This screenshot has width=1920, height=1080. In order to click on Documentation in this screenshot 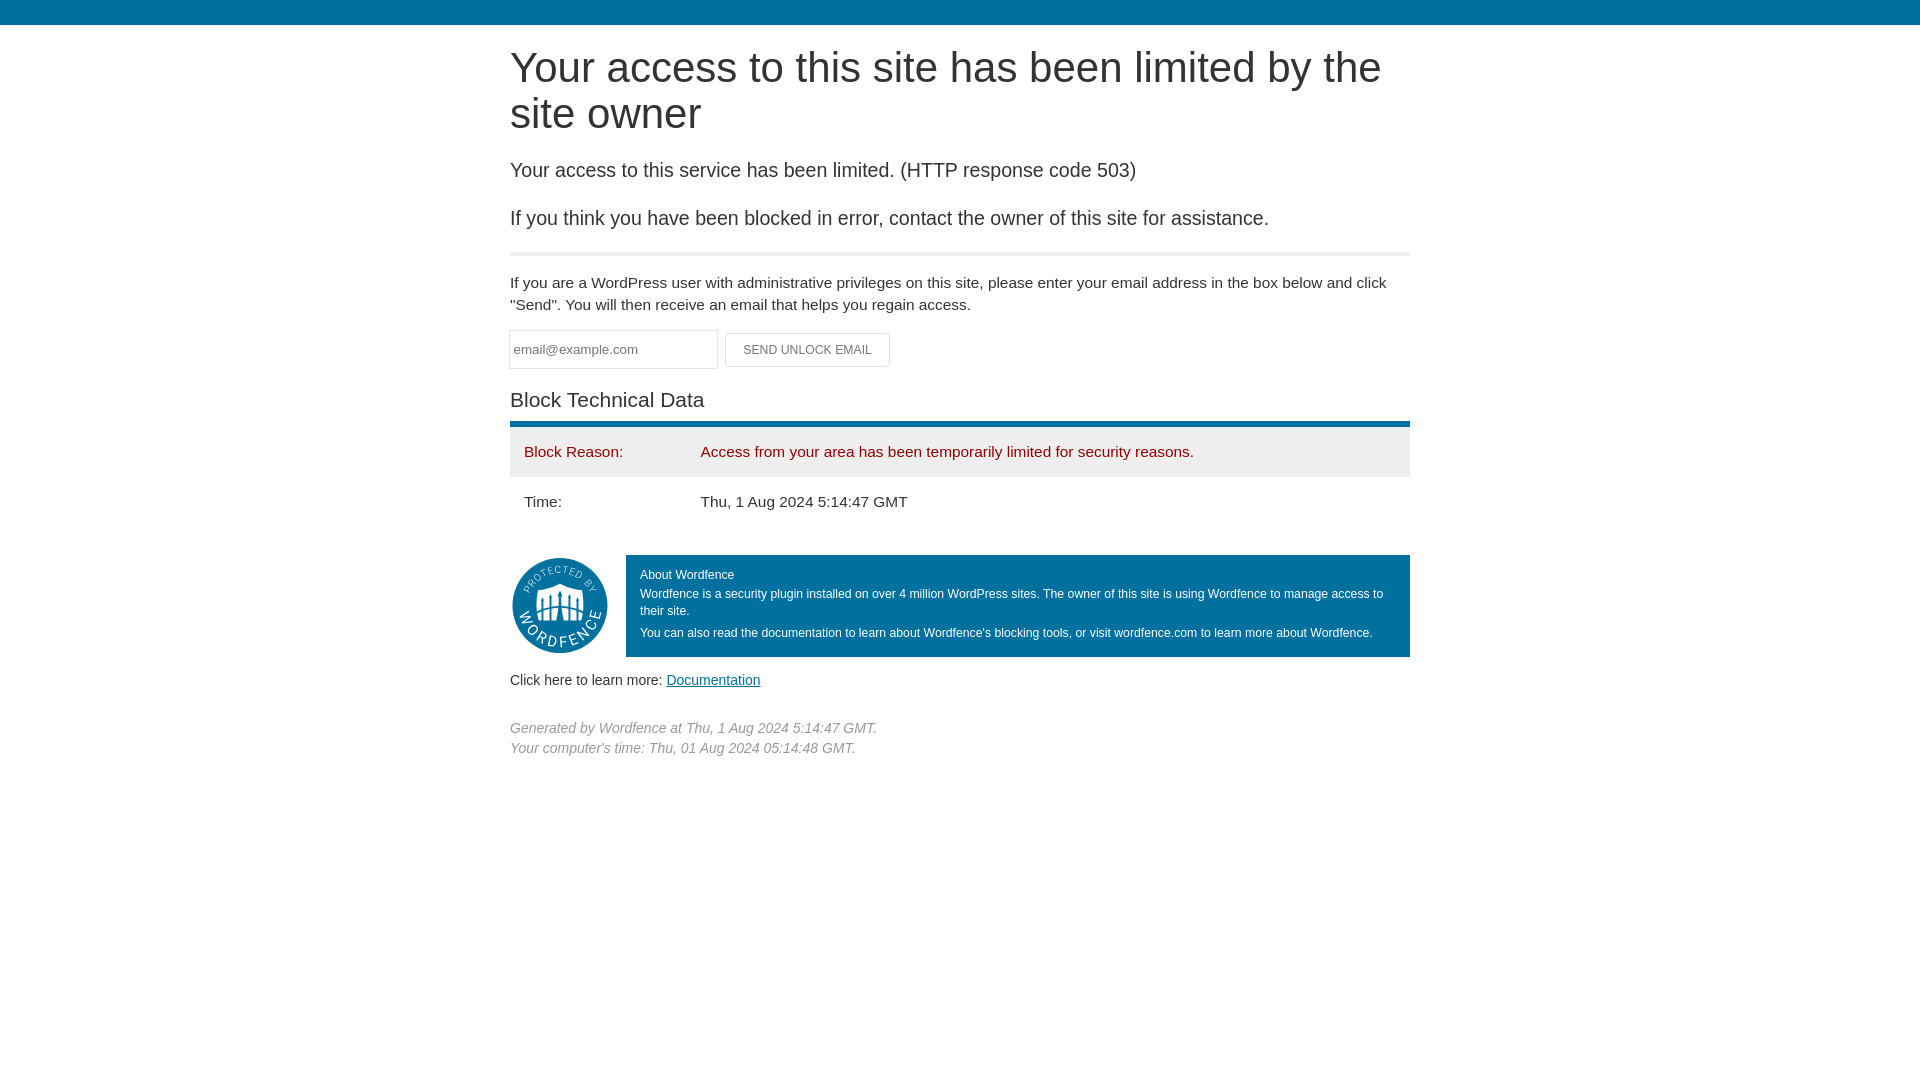, I will do `click(713, 679)`.